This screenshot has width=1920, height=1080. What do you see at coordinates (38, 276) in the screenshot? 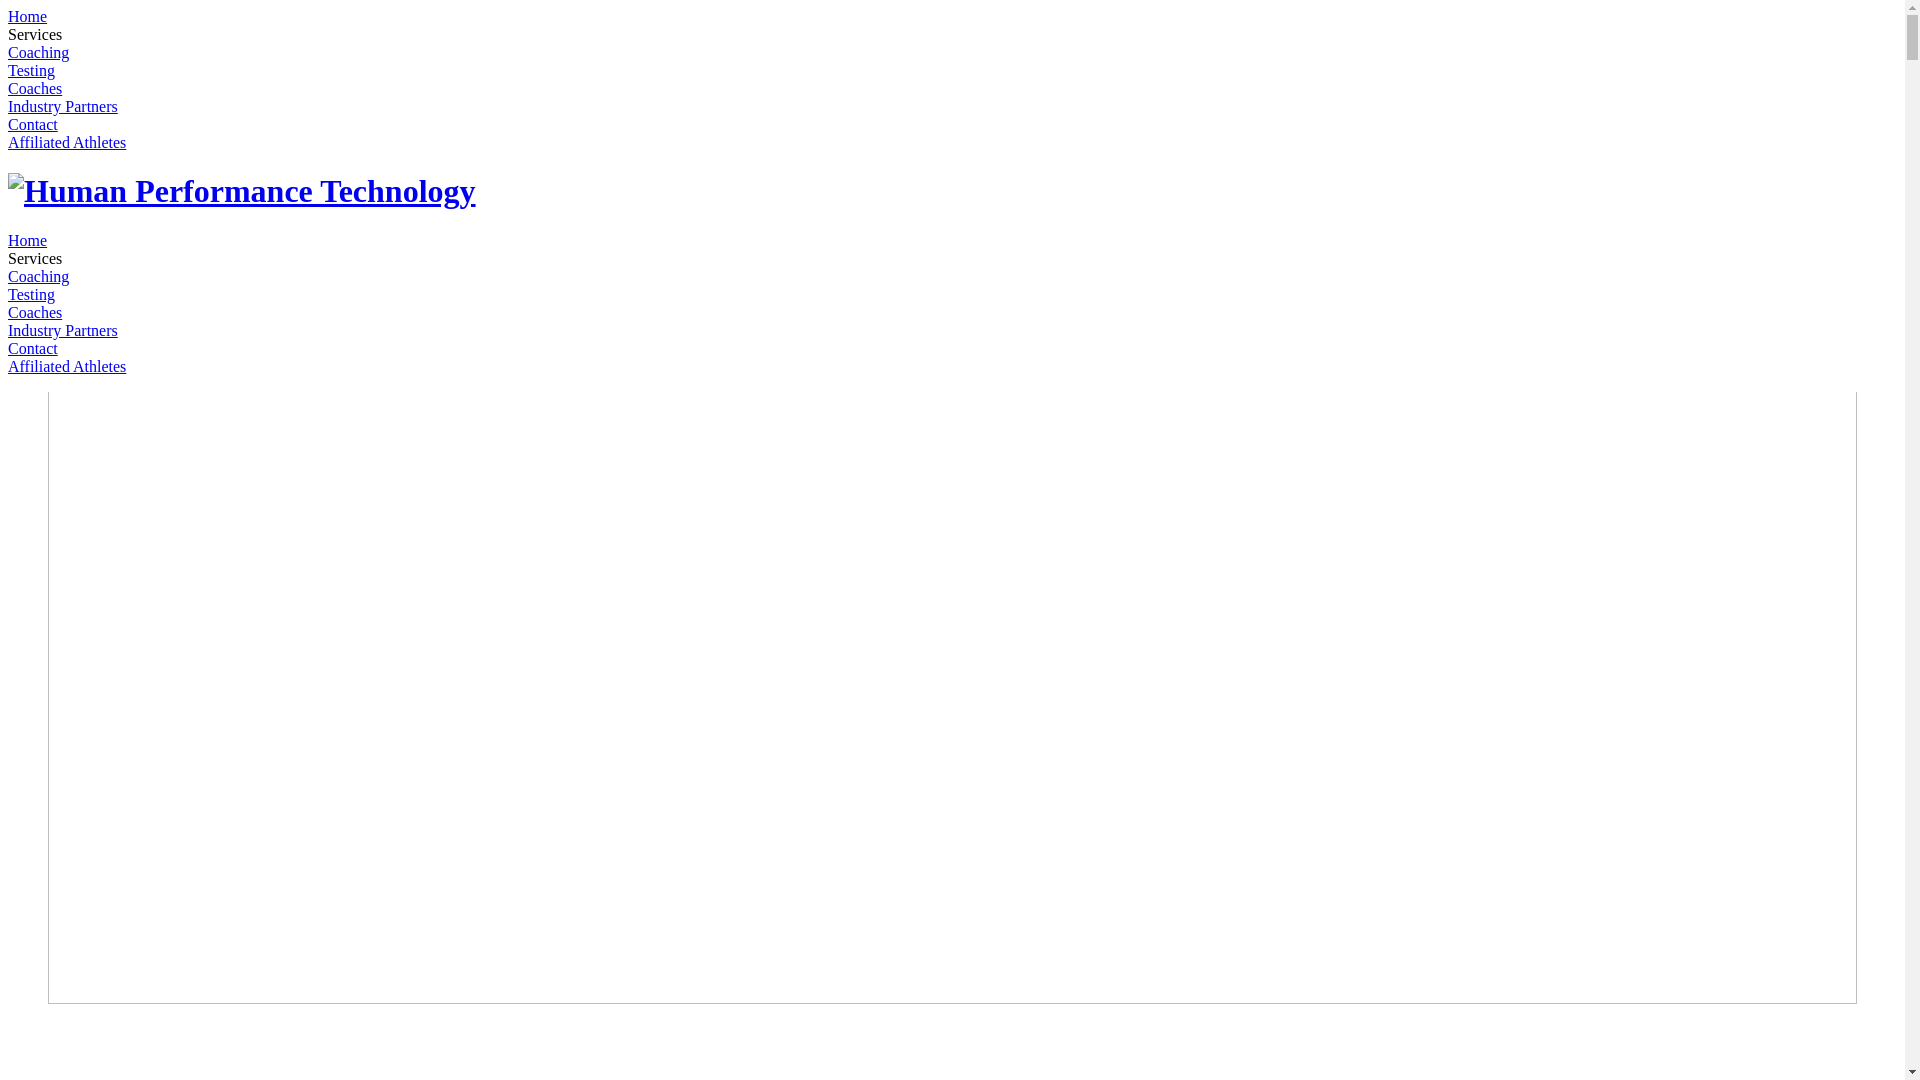
I see `Coaching` at bounding box center [38, 276].